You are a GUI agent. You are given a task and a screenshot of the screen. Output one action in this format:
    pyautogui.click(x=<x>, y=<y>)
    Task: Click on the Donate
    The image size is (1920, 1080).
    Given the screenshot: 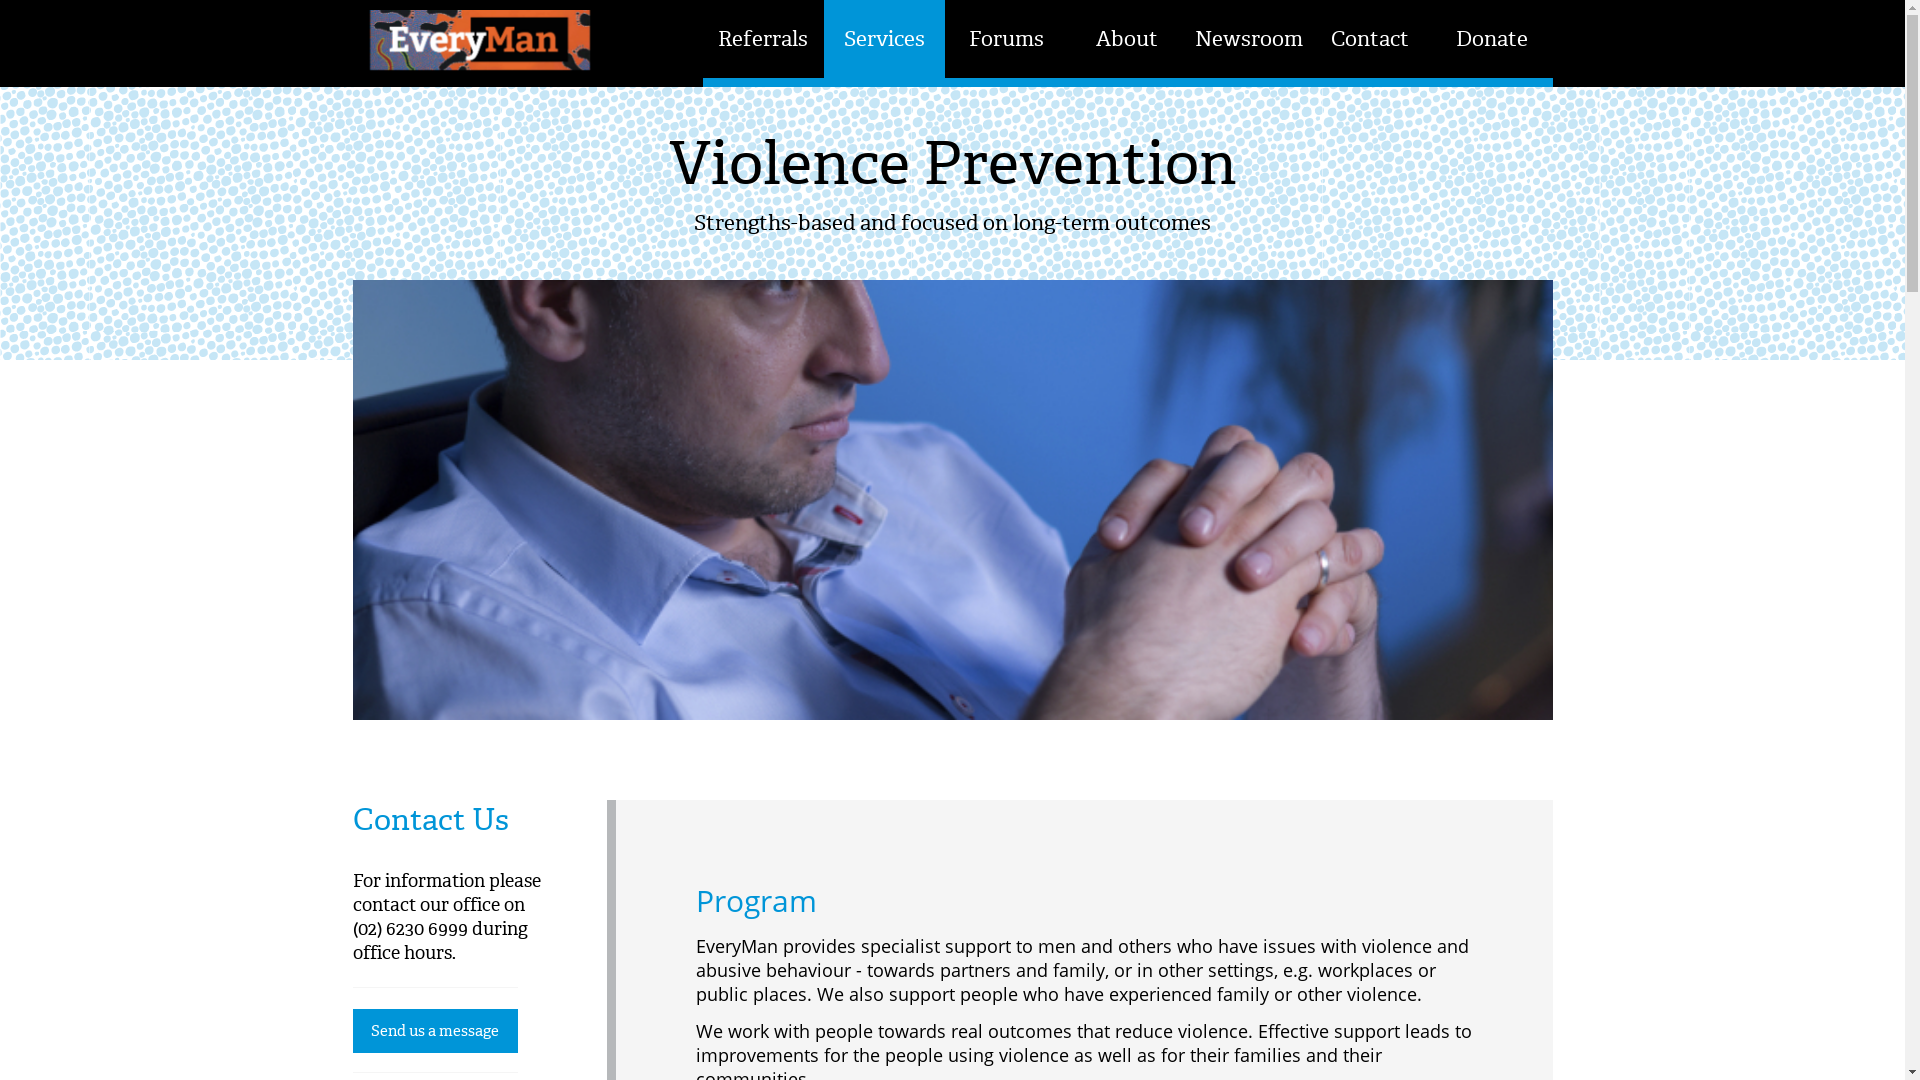 What is the action you would take?
    pyautogui.click(x=1492, y=38)
    